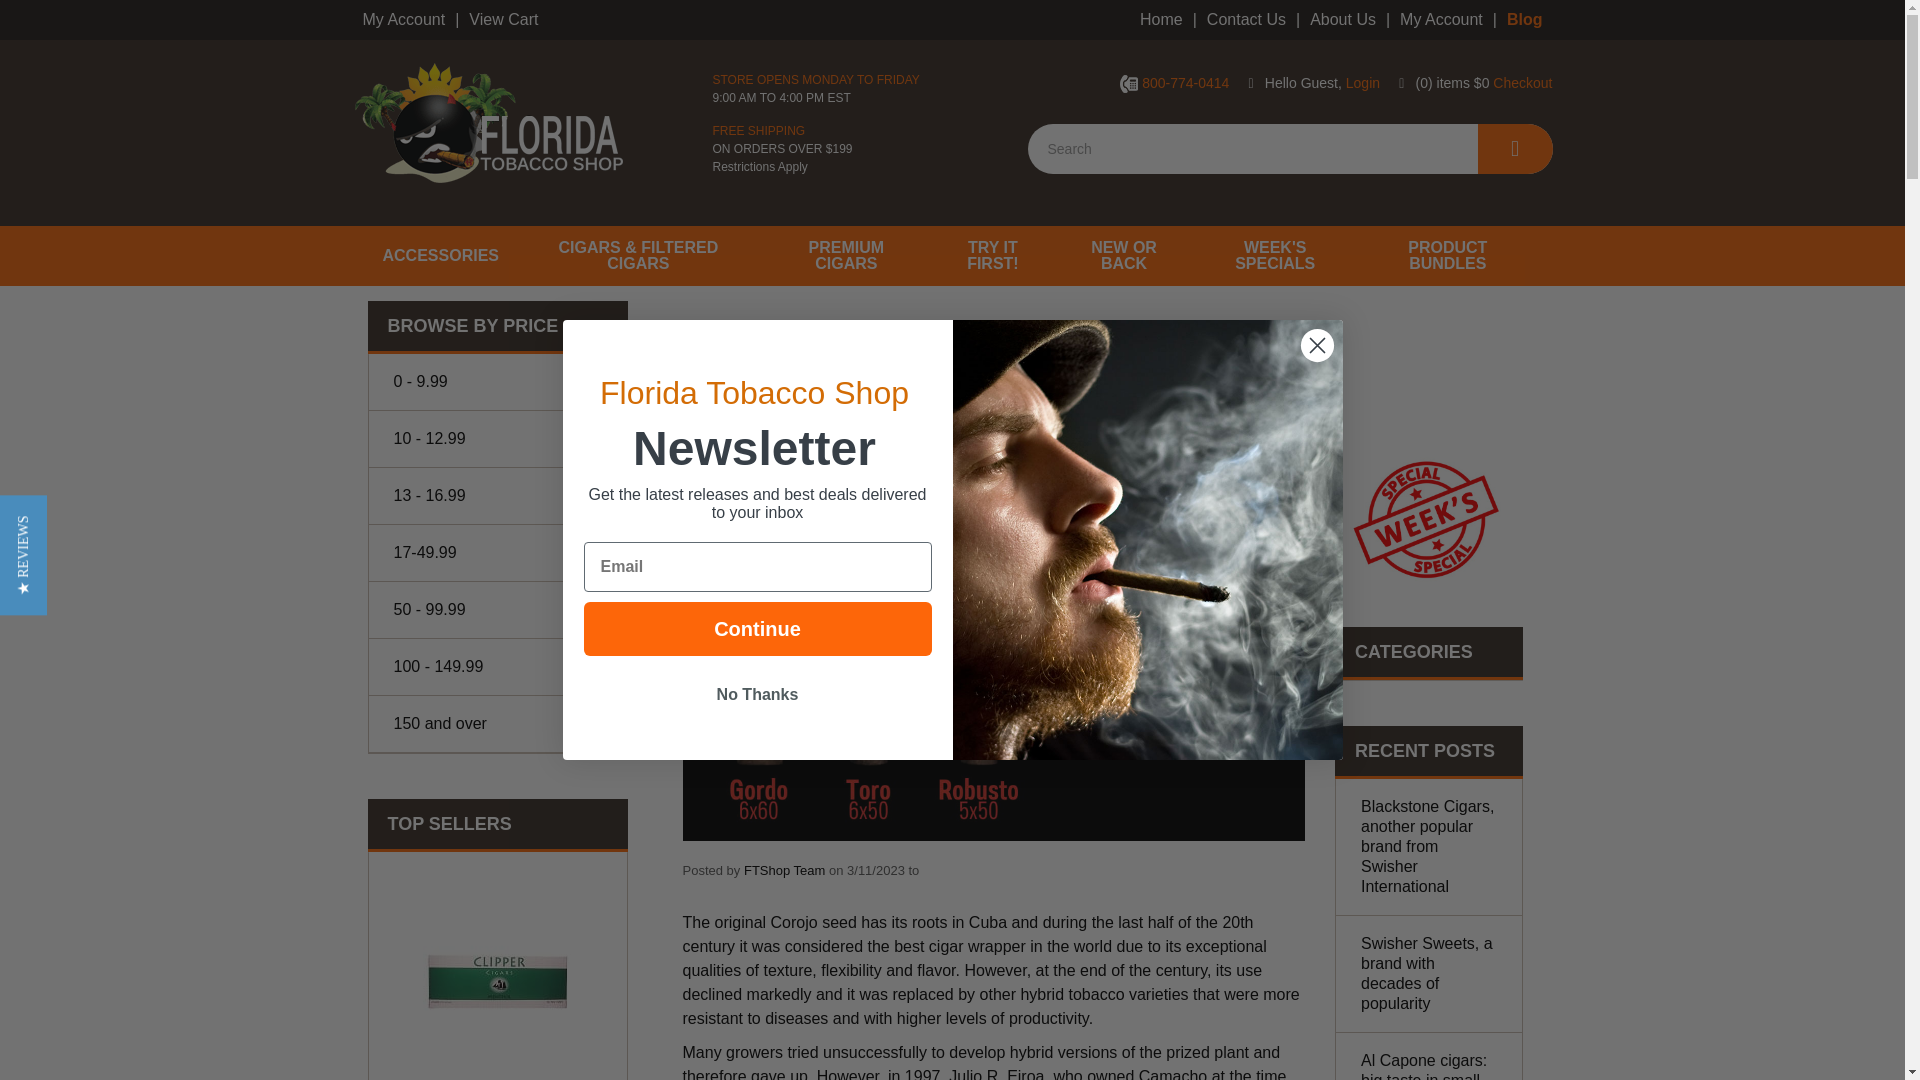  I want to click on My Account, so click(1442, 20).